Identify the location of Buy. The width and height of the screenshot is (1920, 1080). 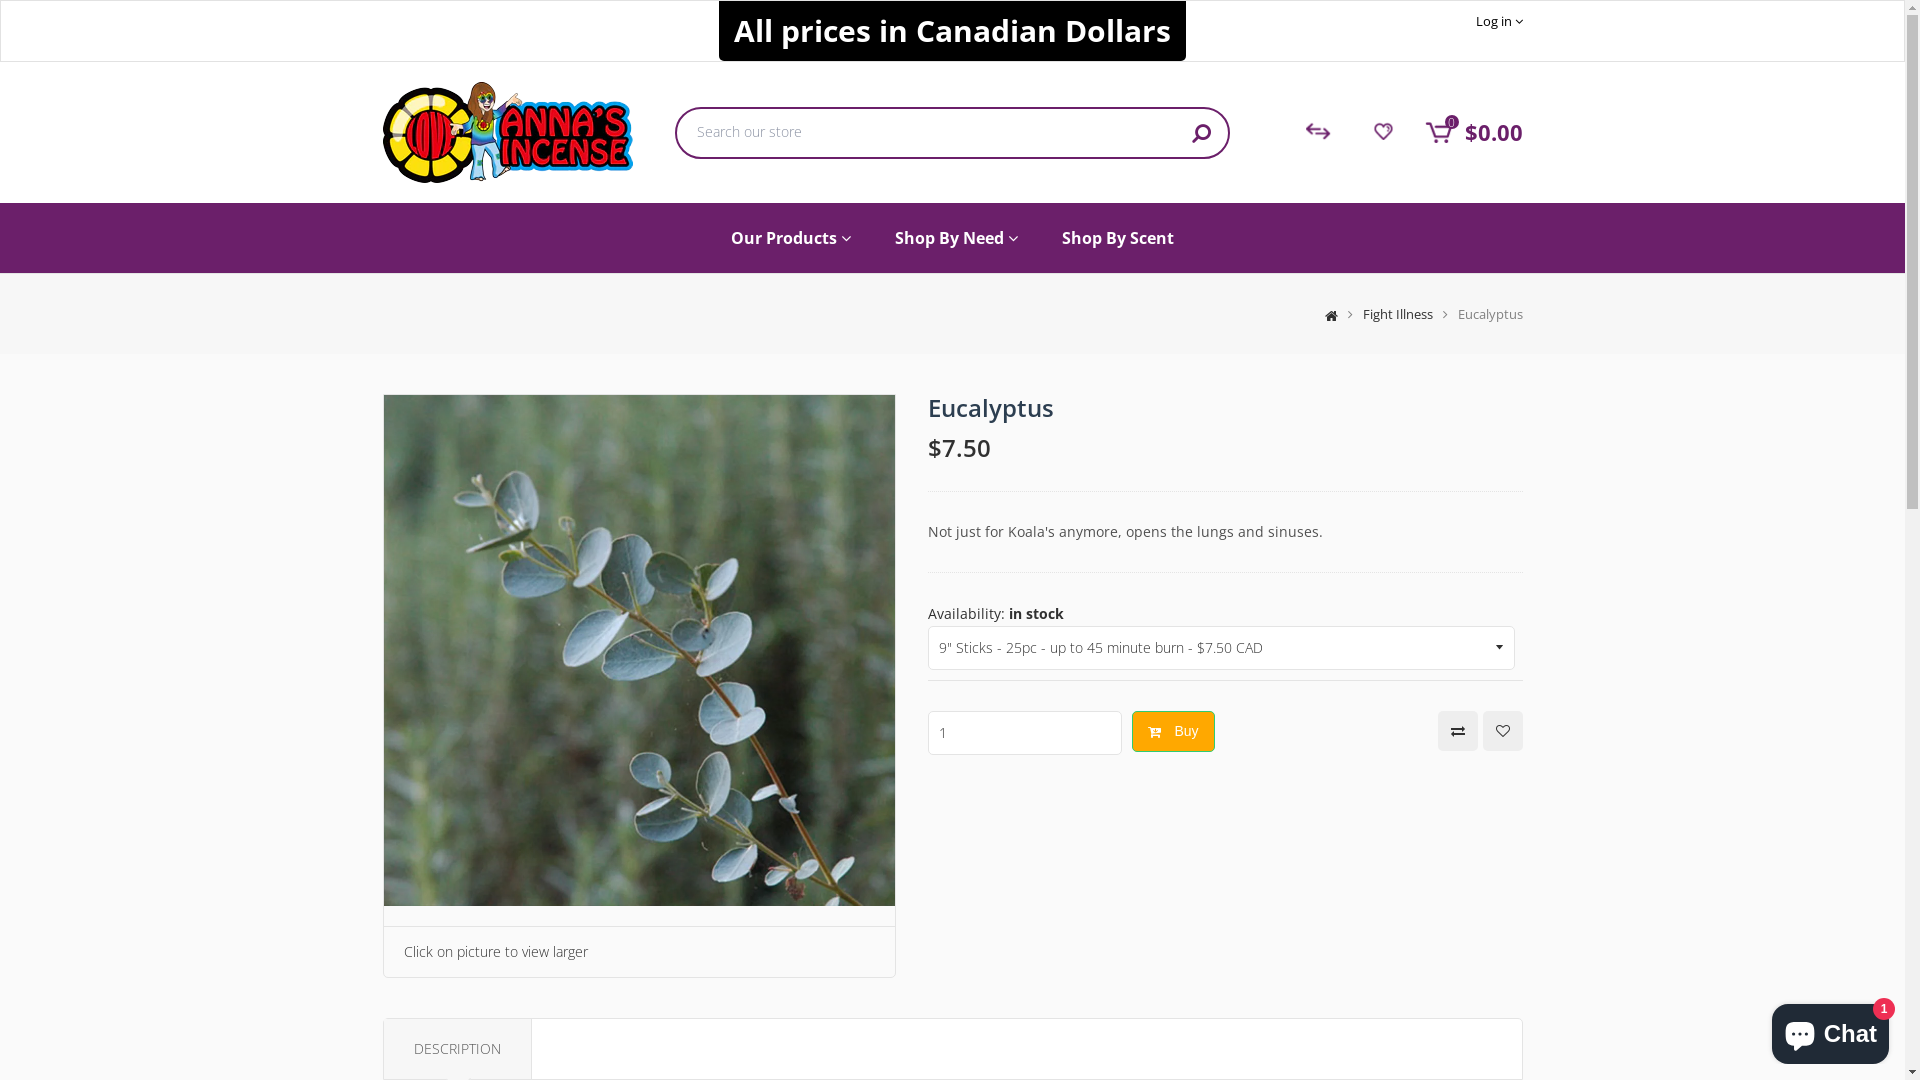
(1174, 732).